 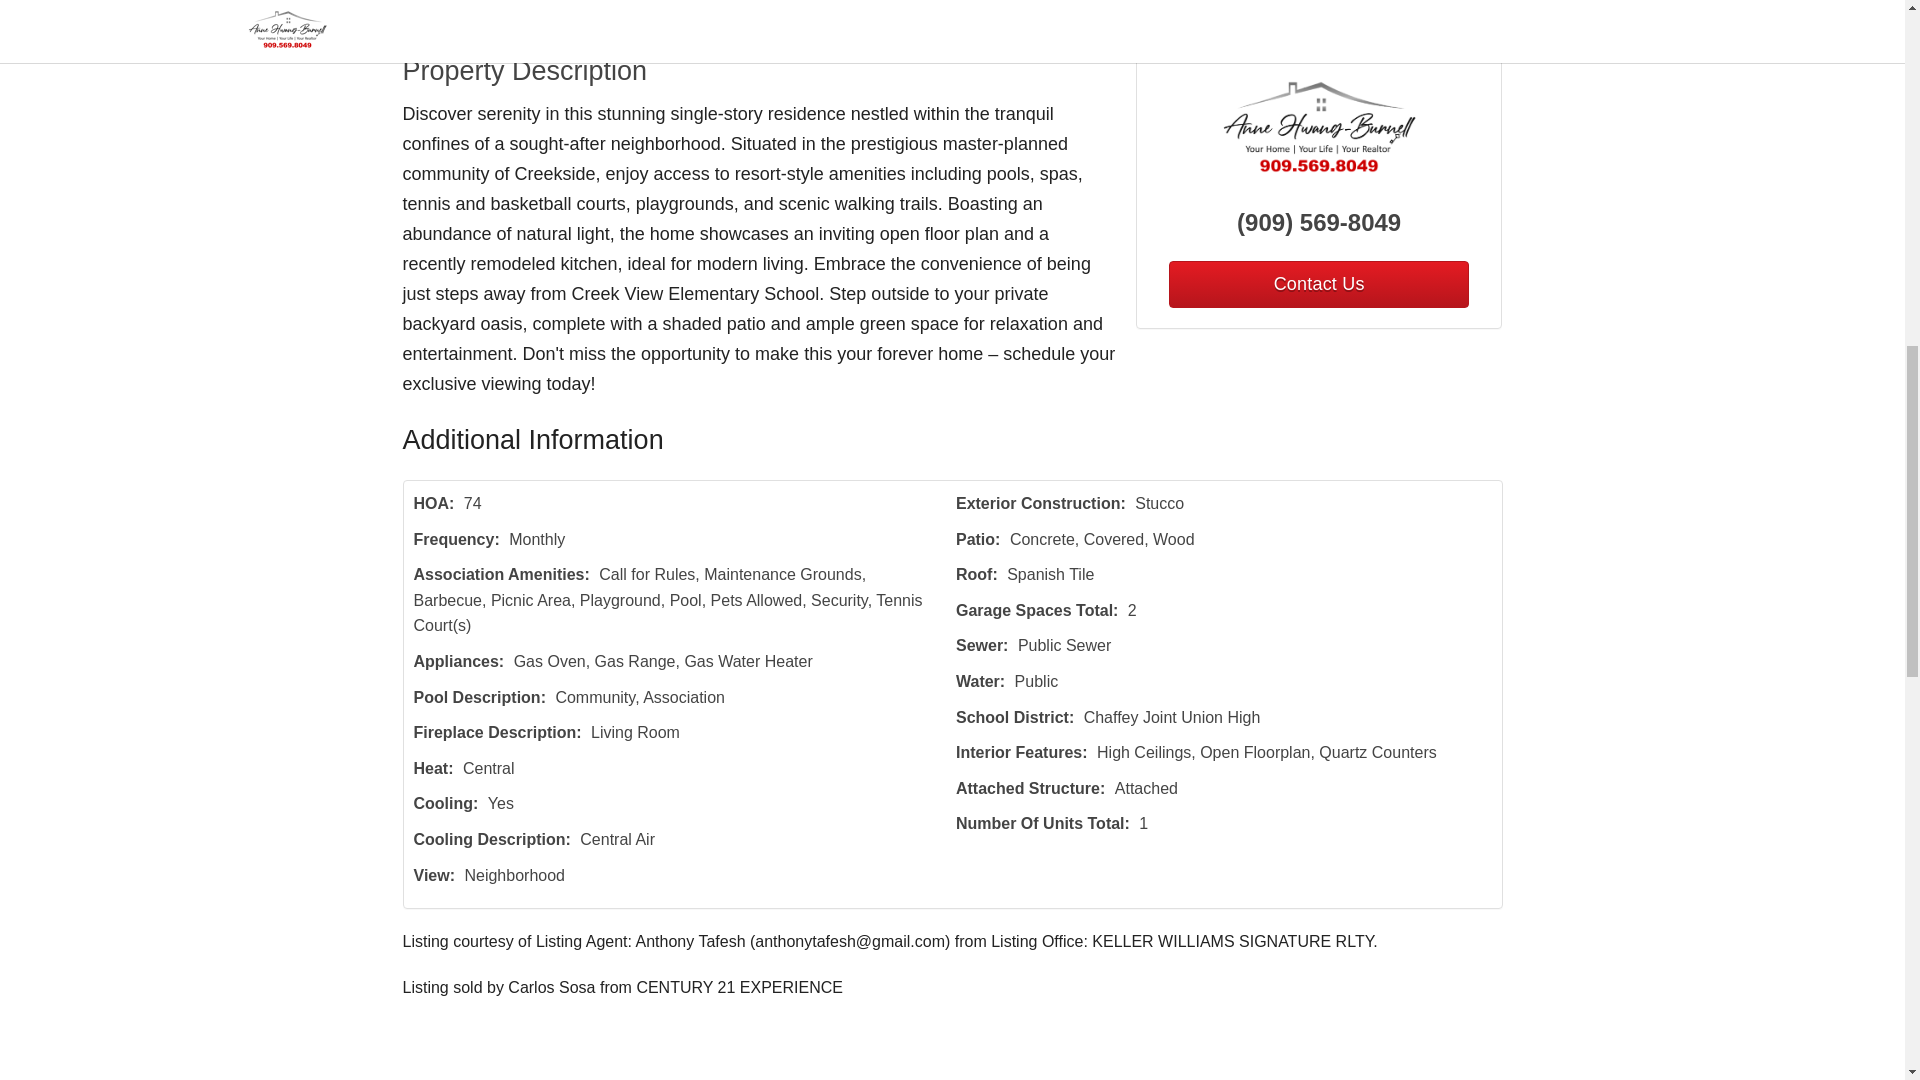 What do you see at coordinates (564, 14) in the screenshot?
I see `Call Us` at bounding box center [564, 14].